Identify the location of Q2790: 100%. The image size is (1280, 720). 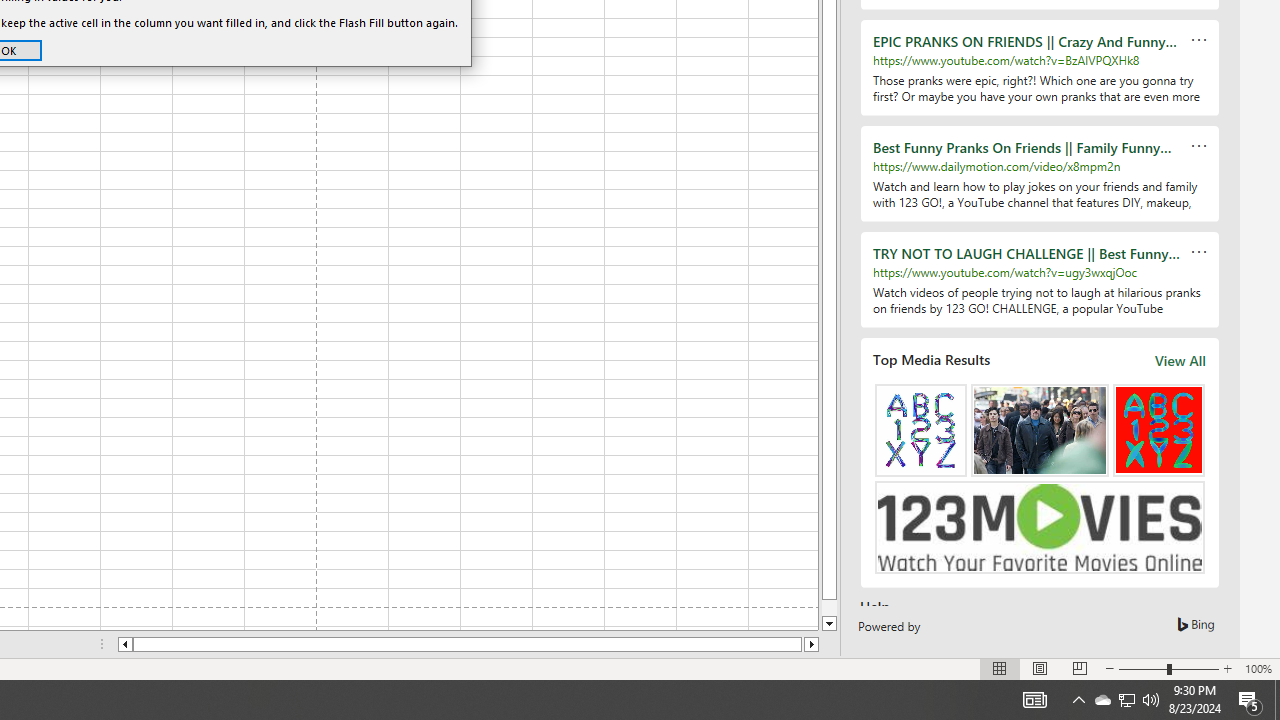
(1250, 700).